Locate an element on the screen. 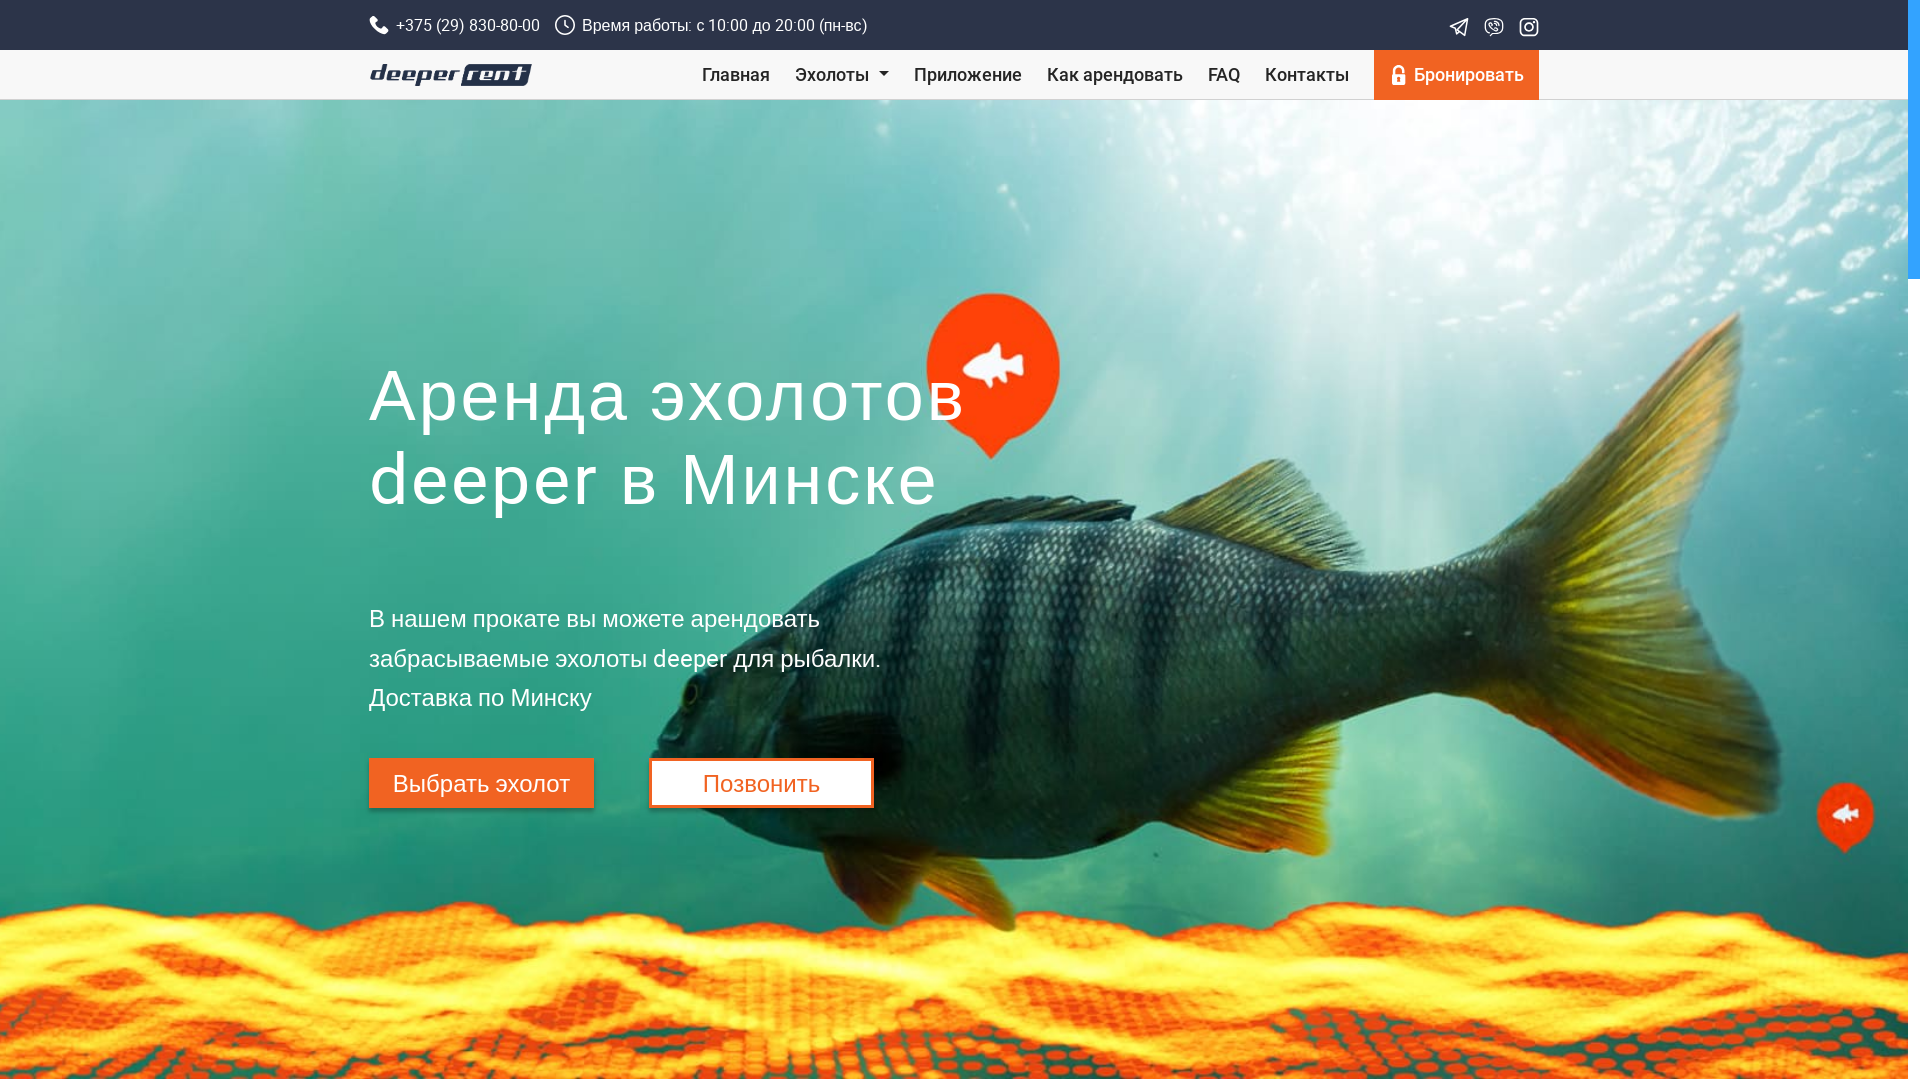  +375 (29) 830-80-00 is located at coordinates (454, 25).